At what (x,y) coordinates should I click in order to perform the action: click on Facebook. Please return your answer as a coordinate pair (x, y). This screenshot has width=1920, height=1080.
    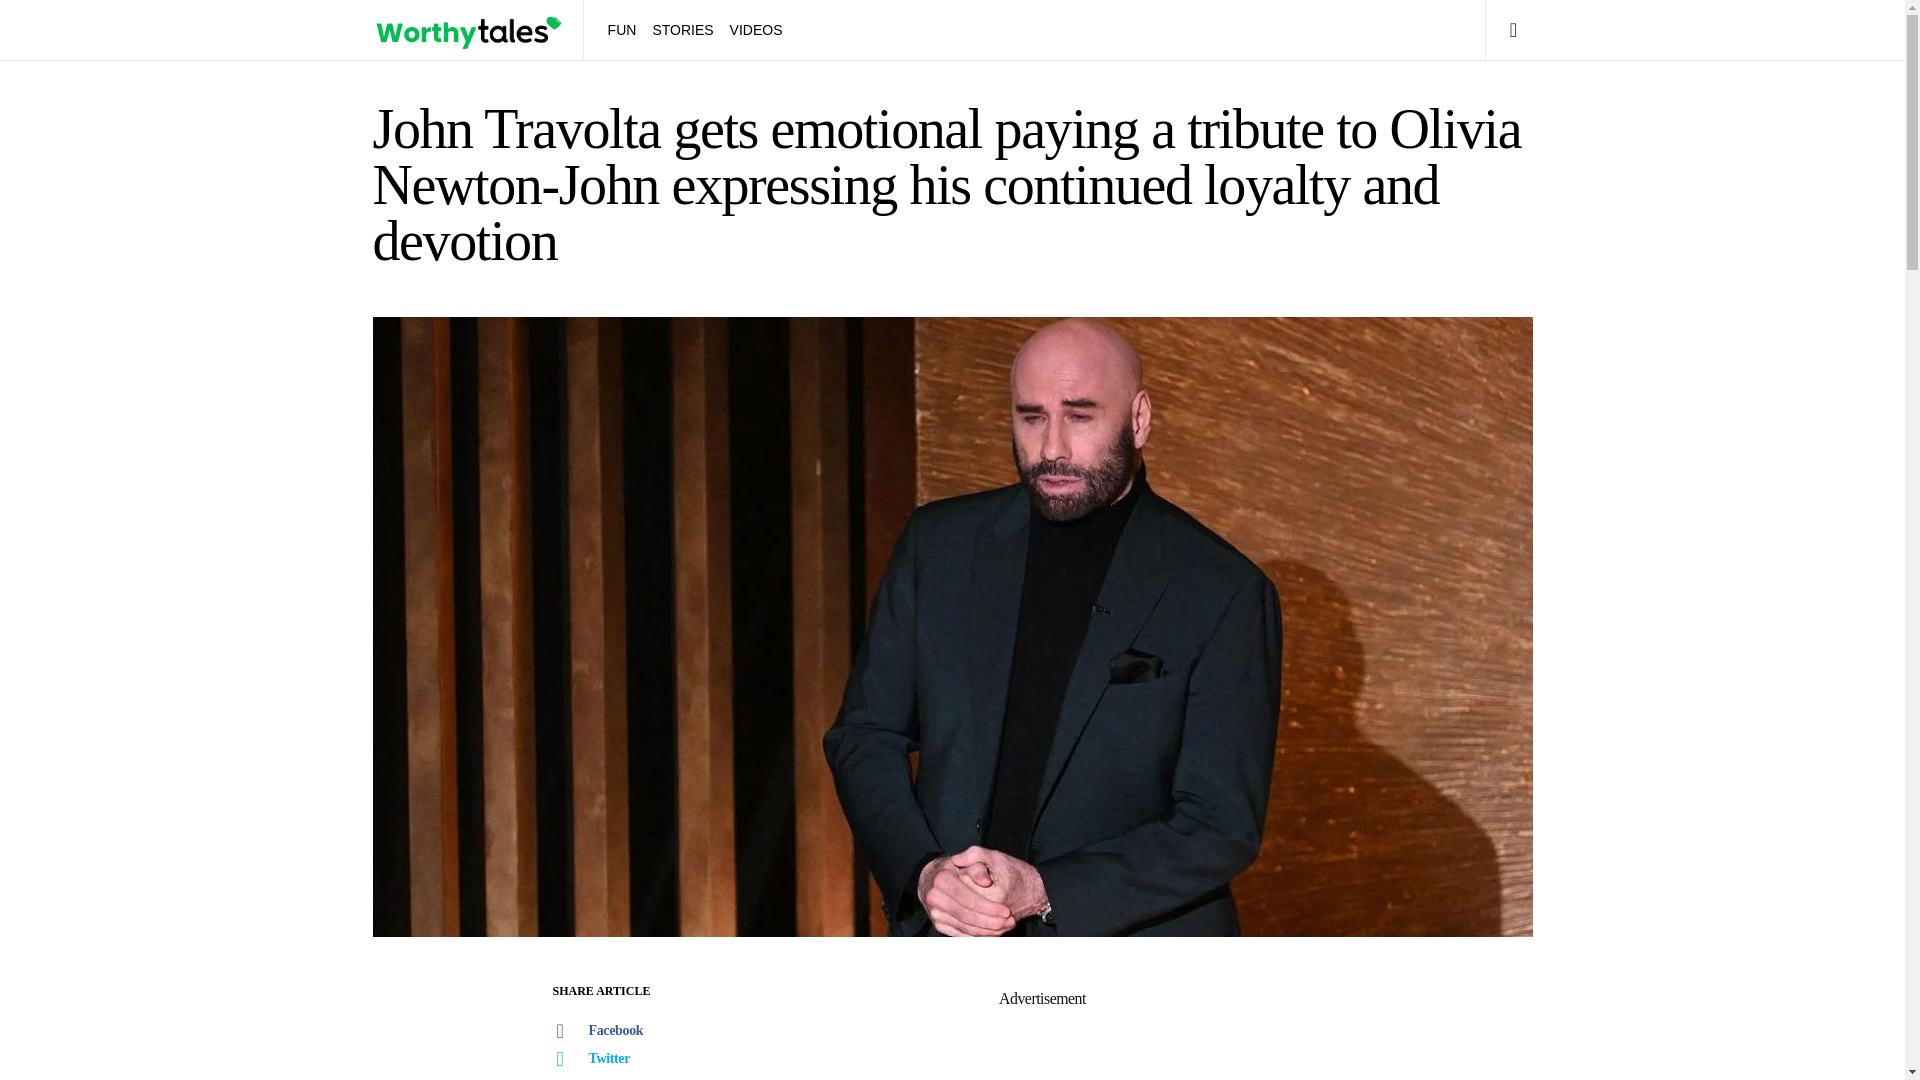
    Looking at the image, I should click on (621, 1031).